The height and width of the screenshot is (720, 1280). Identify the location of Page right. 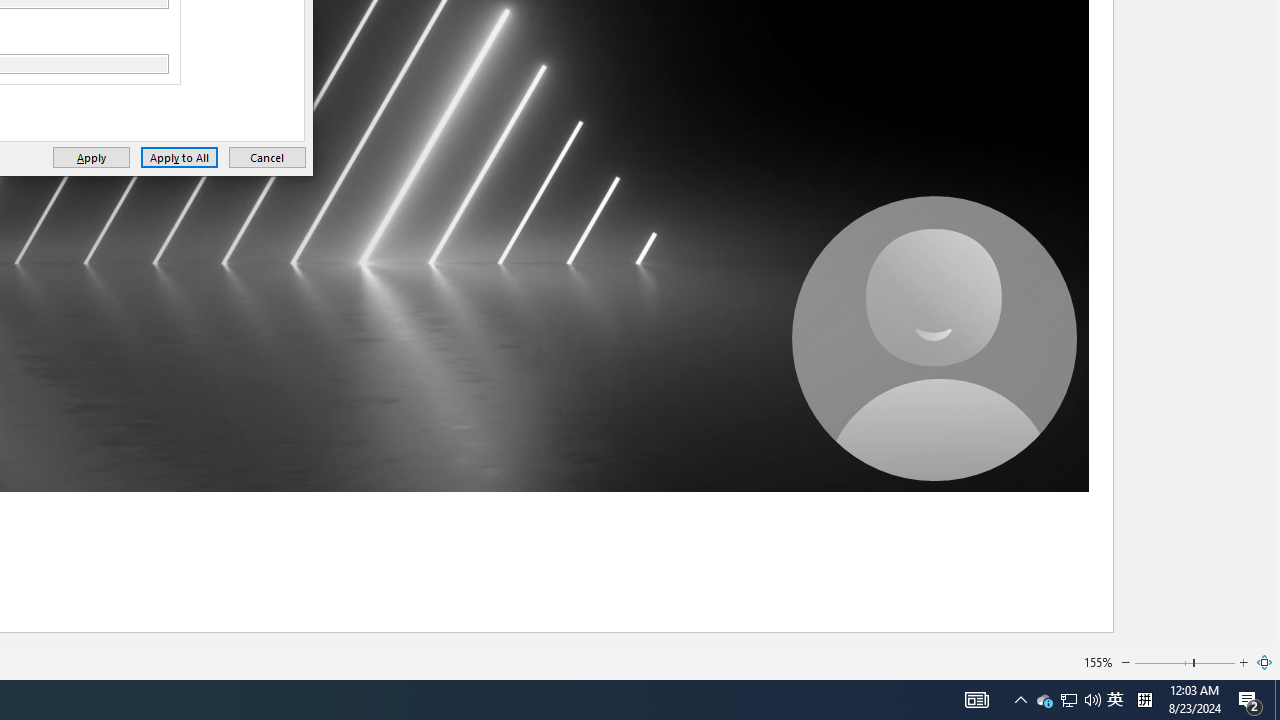
(91, 158).